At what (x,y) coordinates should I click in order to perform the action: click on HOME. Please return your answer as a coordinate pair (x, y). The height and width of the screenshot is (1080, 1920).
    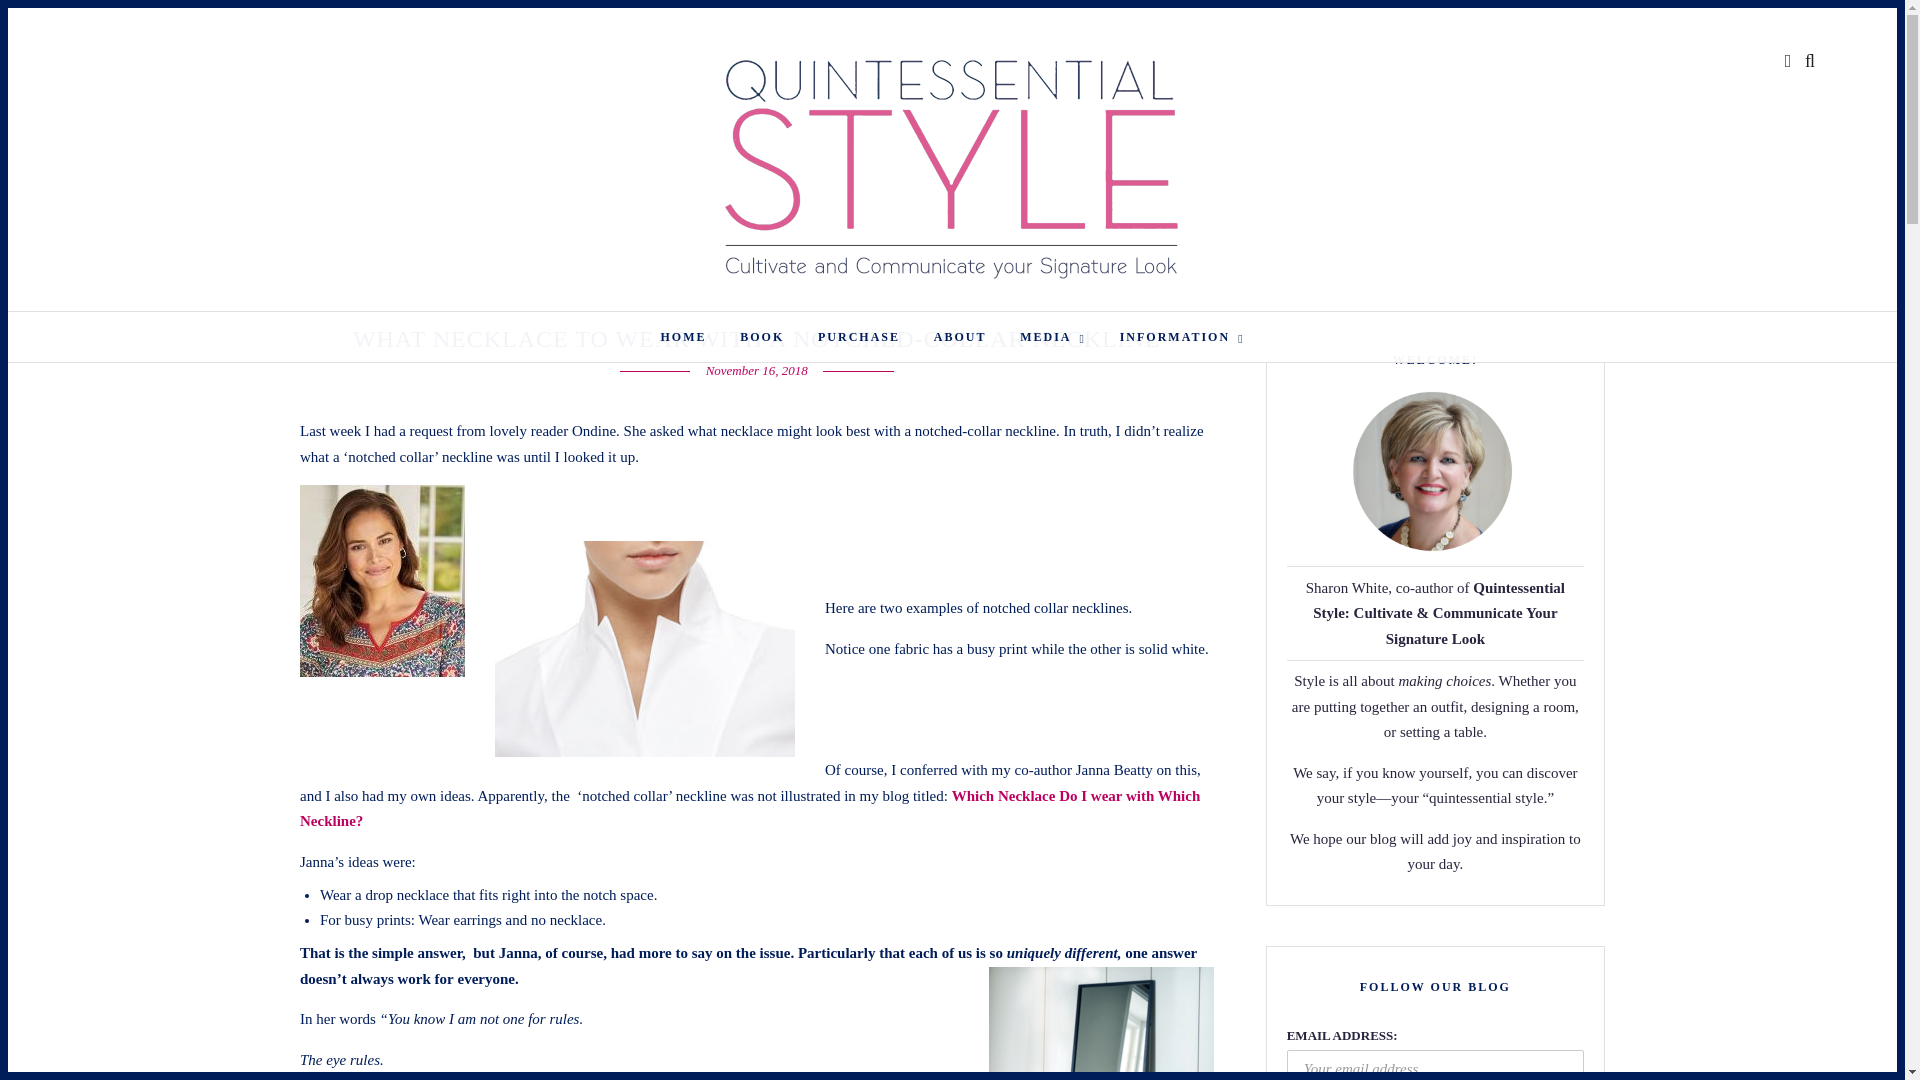
    Looking at the image, I should click on (683, 336).